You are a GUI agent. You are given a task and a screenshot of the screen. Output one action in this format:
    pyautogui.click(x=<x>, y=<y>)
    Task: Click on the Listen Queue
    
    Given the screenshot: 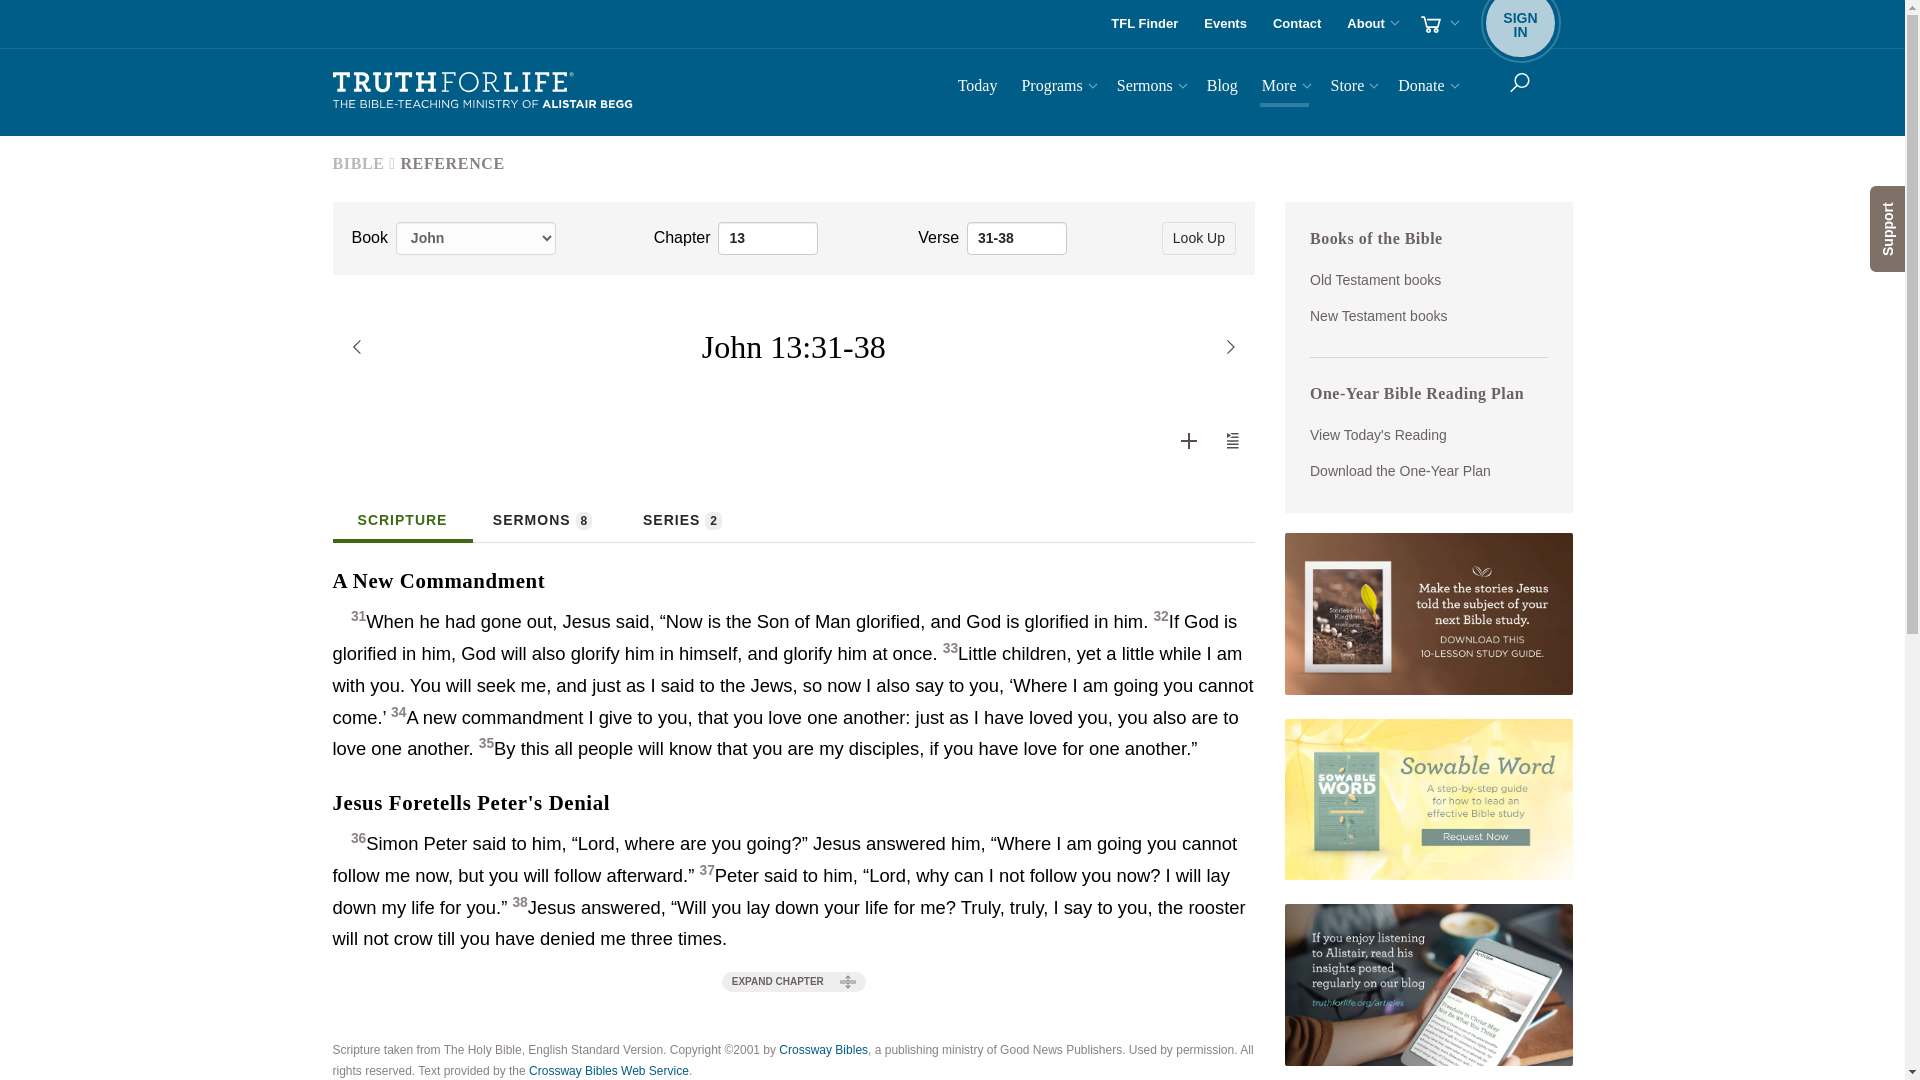 What is the action you would take?
    pyautogui.click(x=1296, y=24)
    